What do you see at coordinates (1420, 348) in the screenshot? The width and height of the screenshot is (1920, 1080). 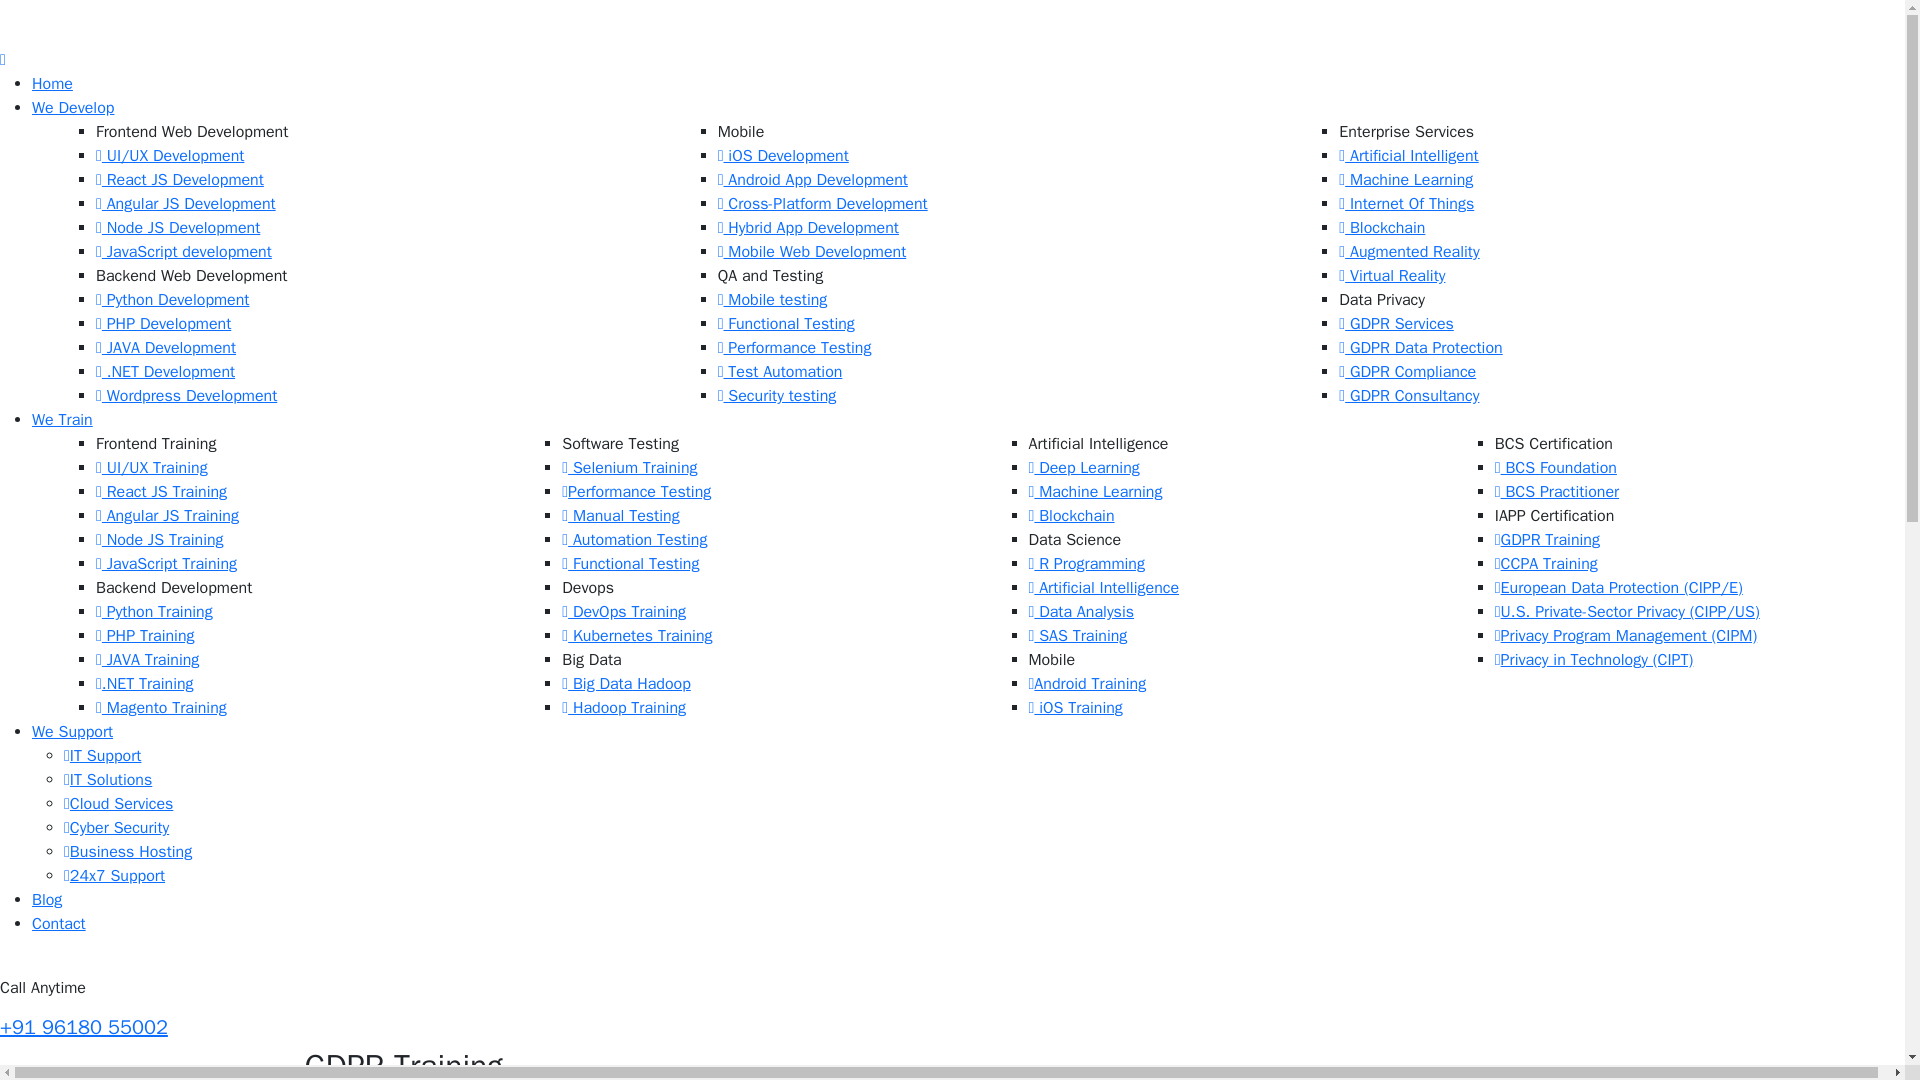 I see `GDPR Data Protection` at bounding box center [1420, 348].